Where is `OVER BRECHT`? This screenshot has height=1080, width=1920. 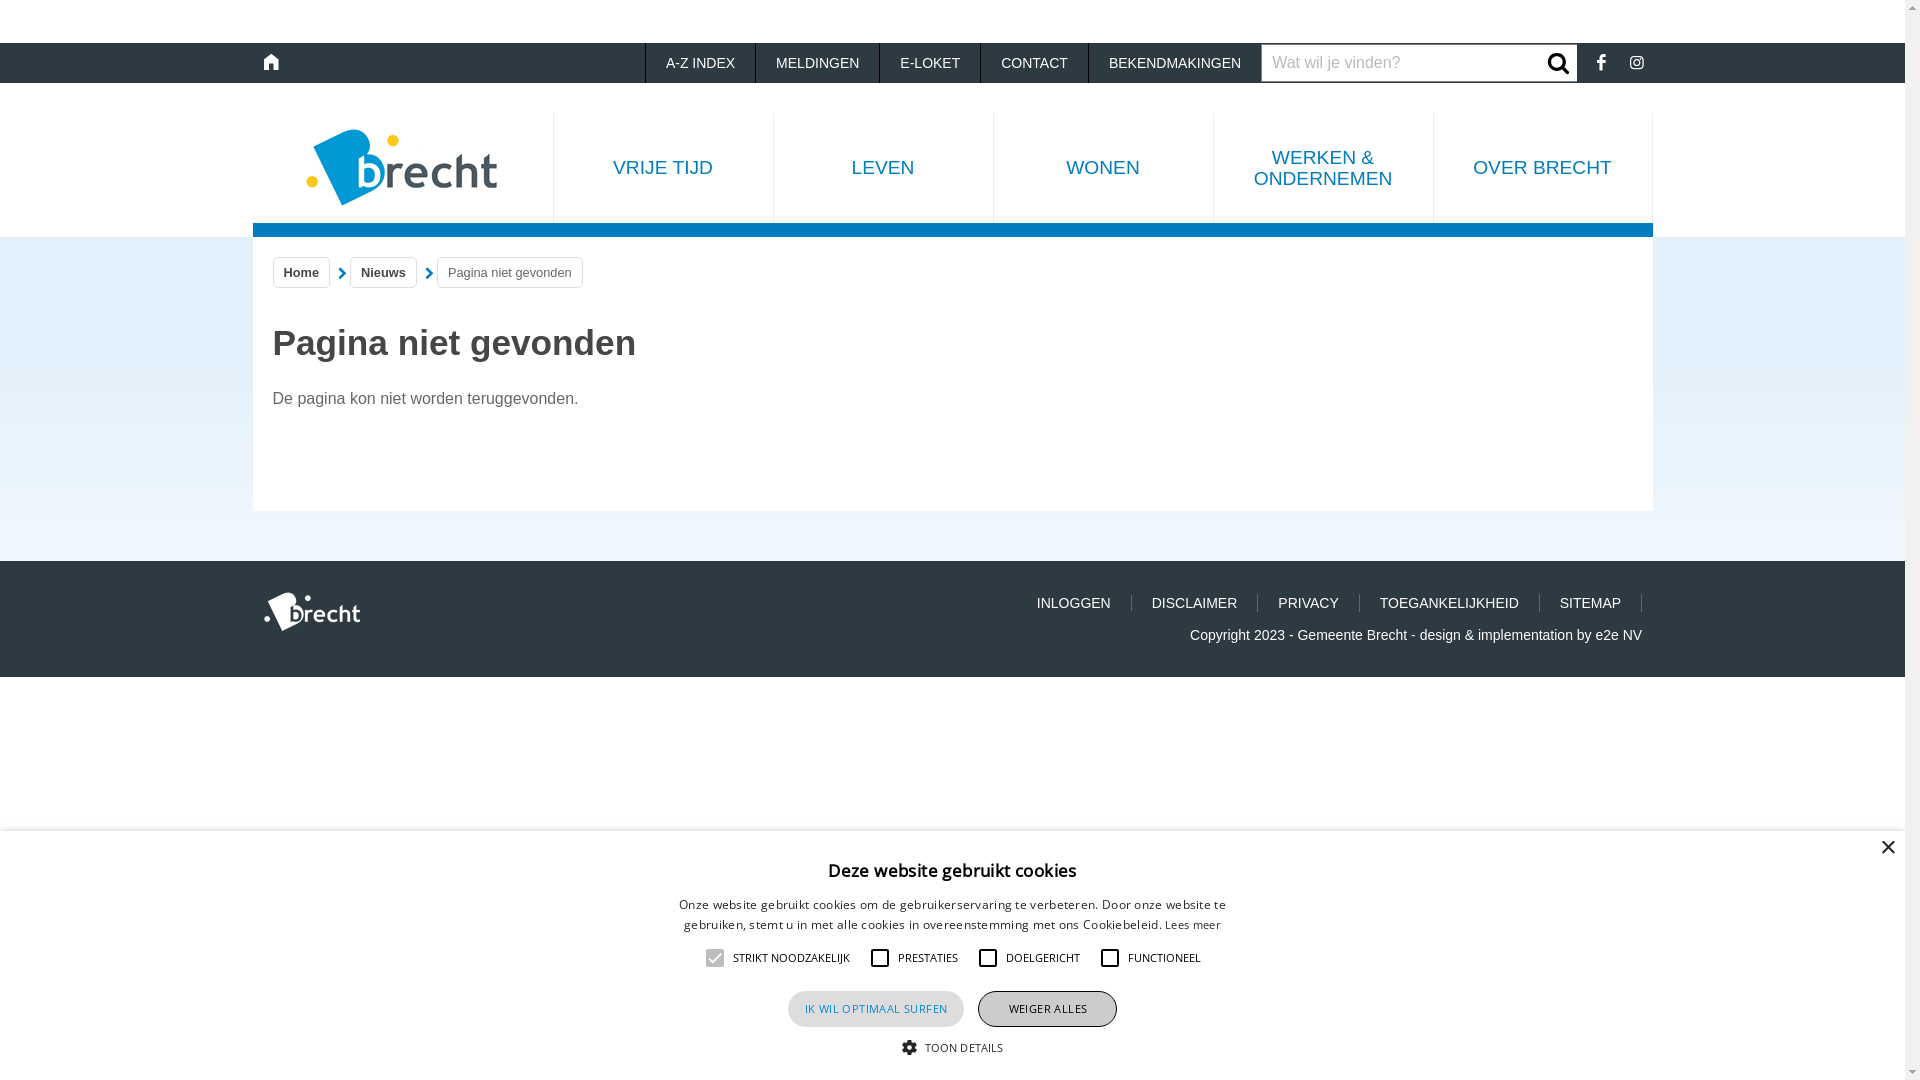 OVER BRECHT is located at coordinates (1542, 168).